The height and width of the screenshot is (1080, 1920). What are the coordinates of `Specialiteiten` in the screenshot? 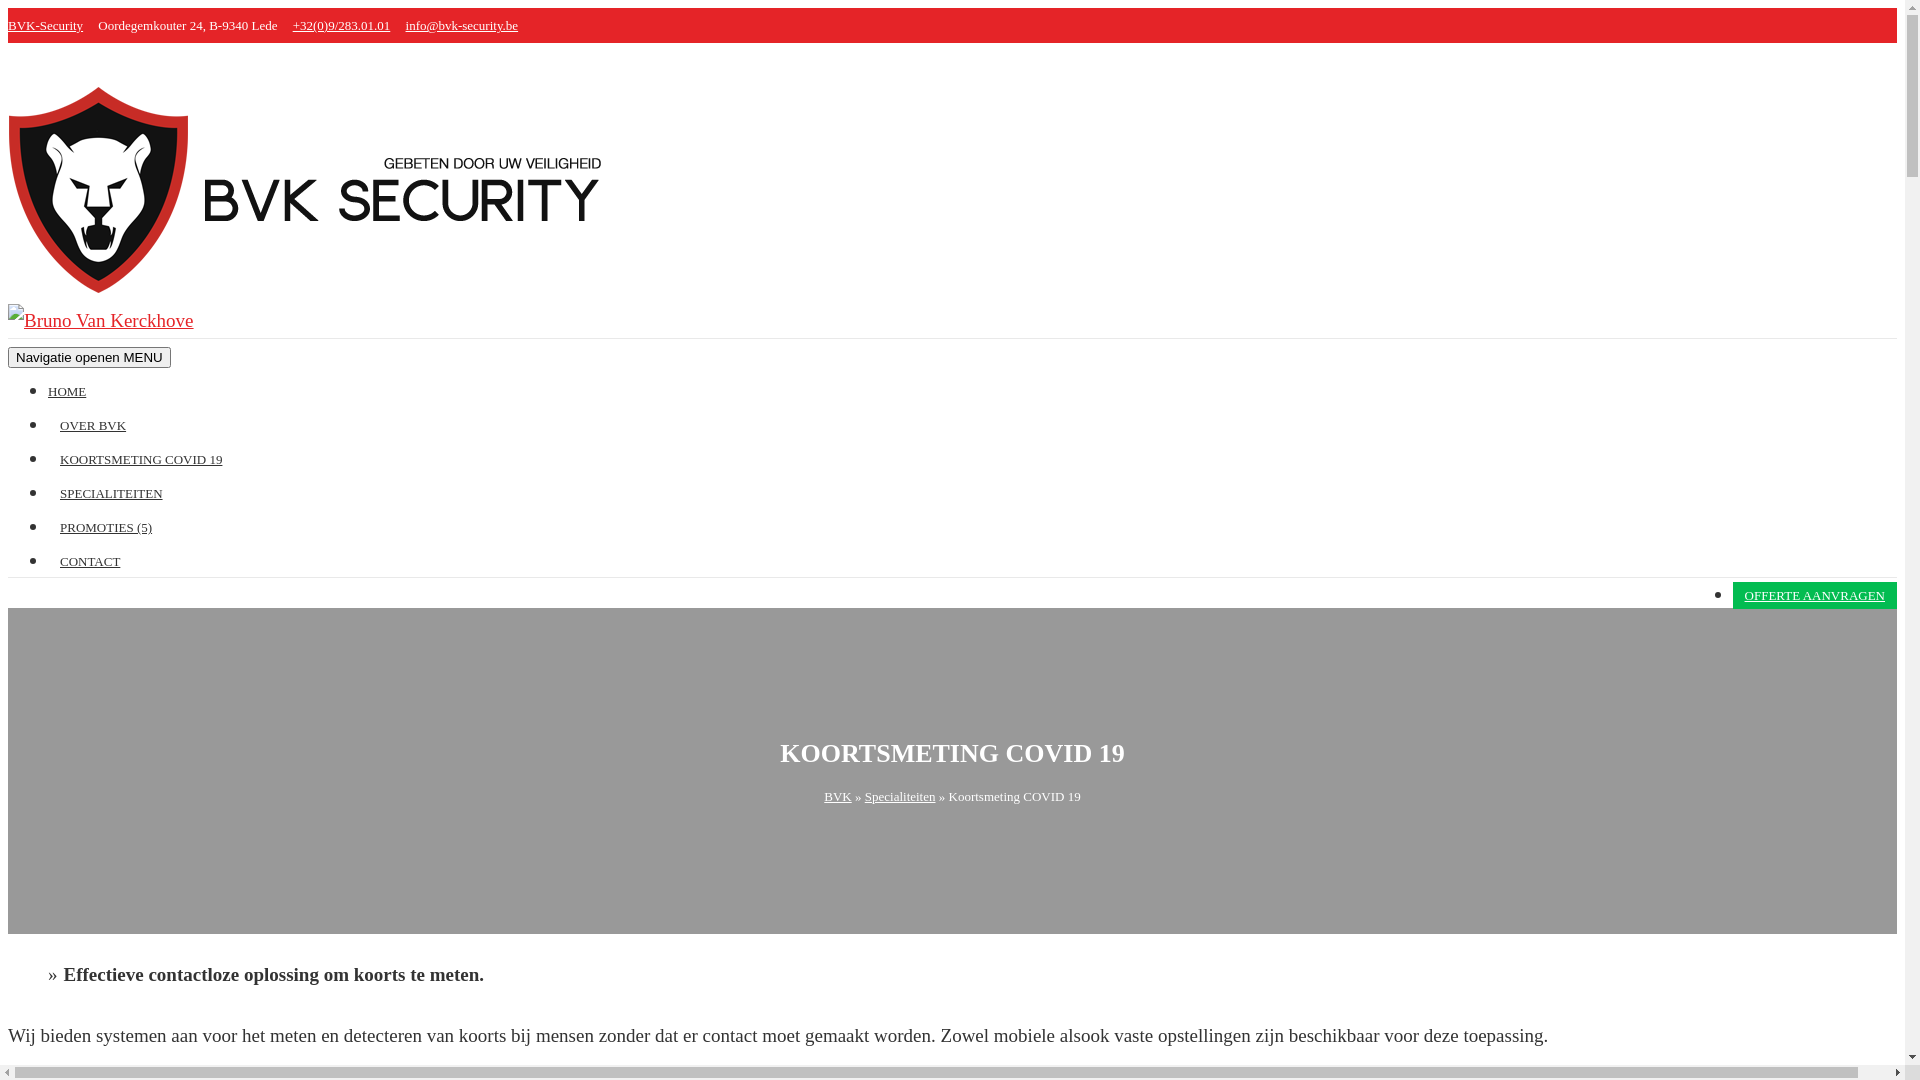 It's located at (900, 796).